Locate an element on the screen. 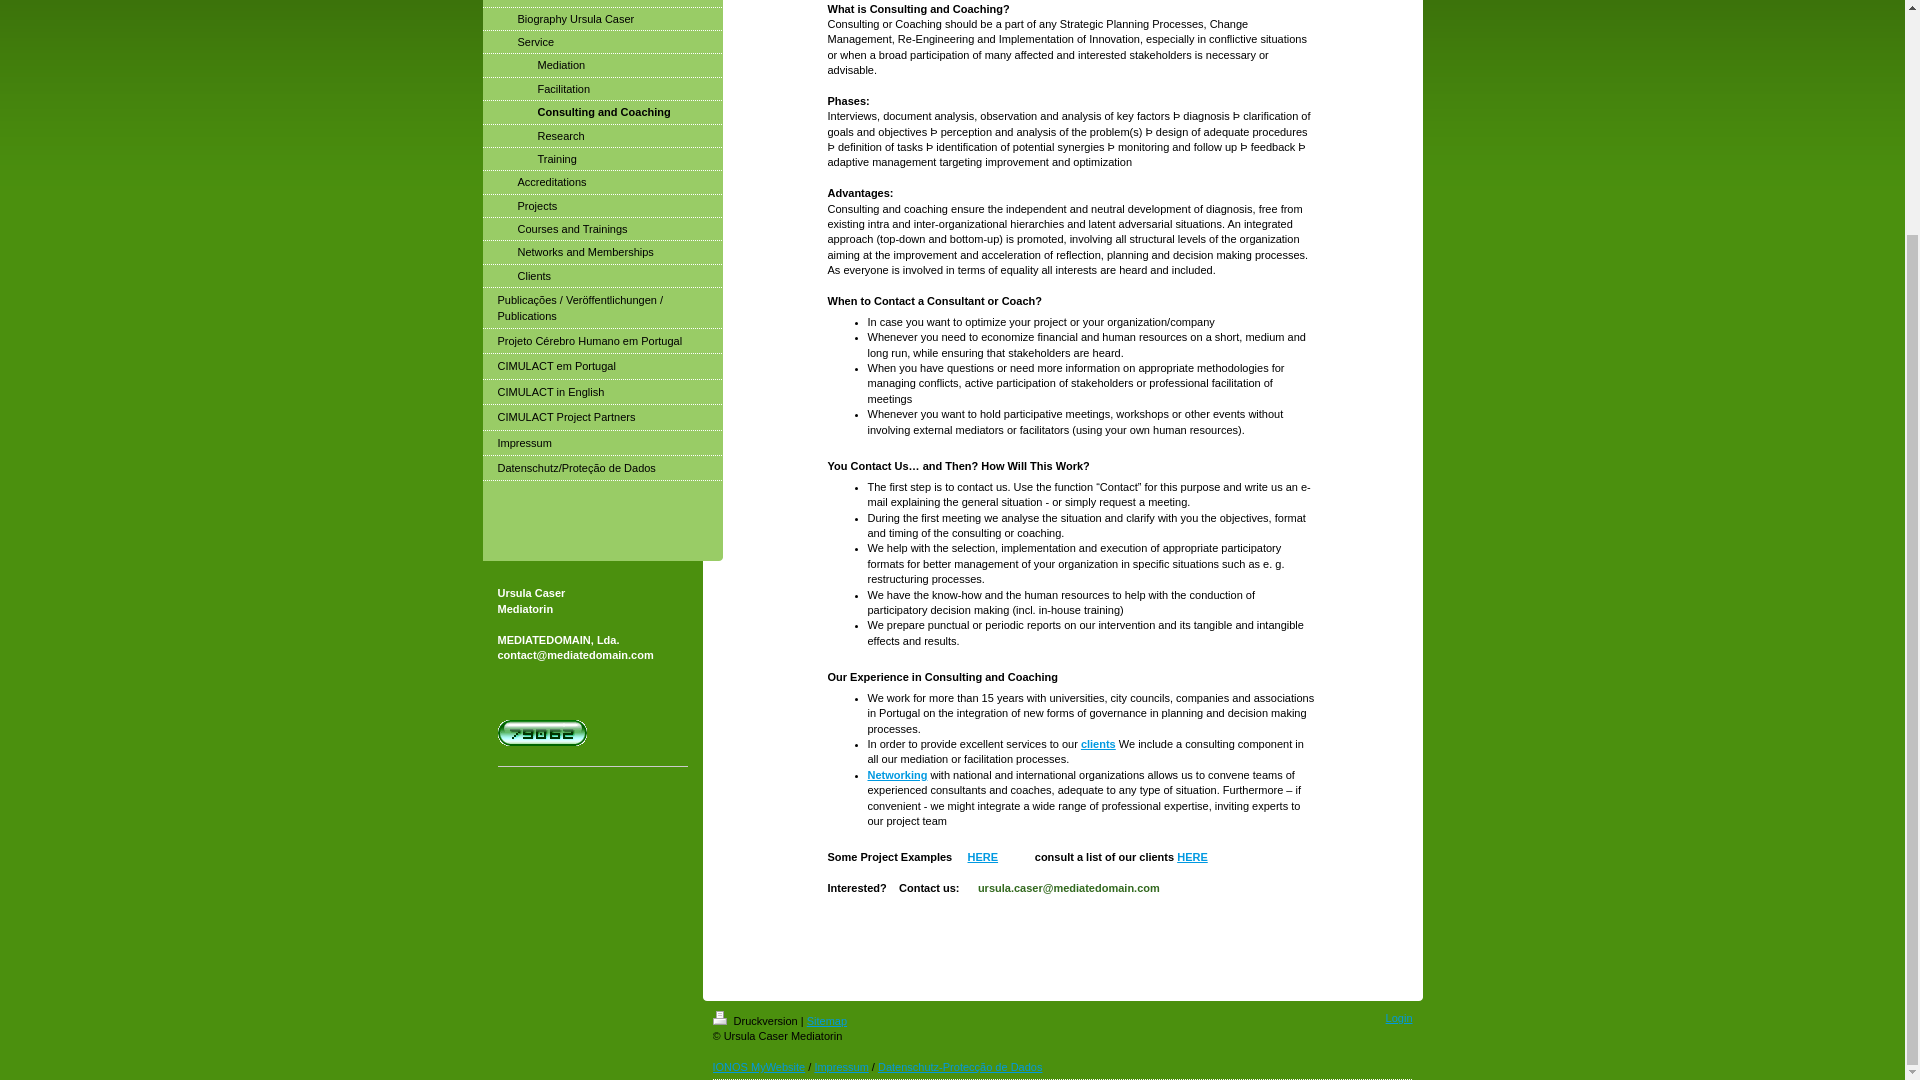 The height and width of the screenshot is (1080, 1920). Impressum is located at coordinates (840, 1066).